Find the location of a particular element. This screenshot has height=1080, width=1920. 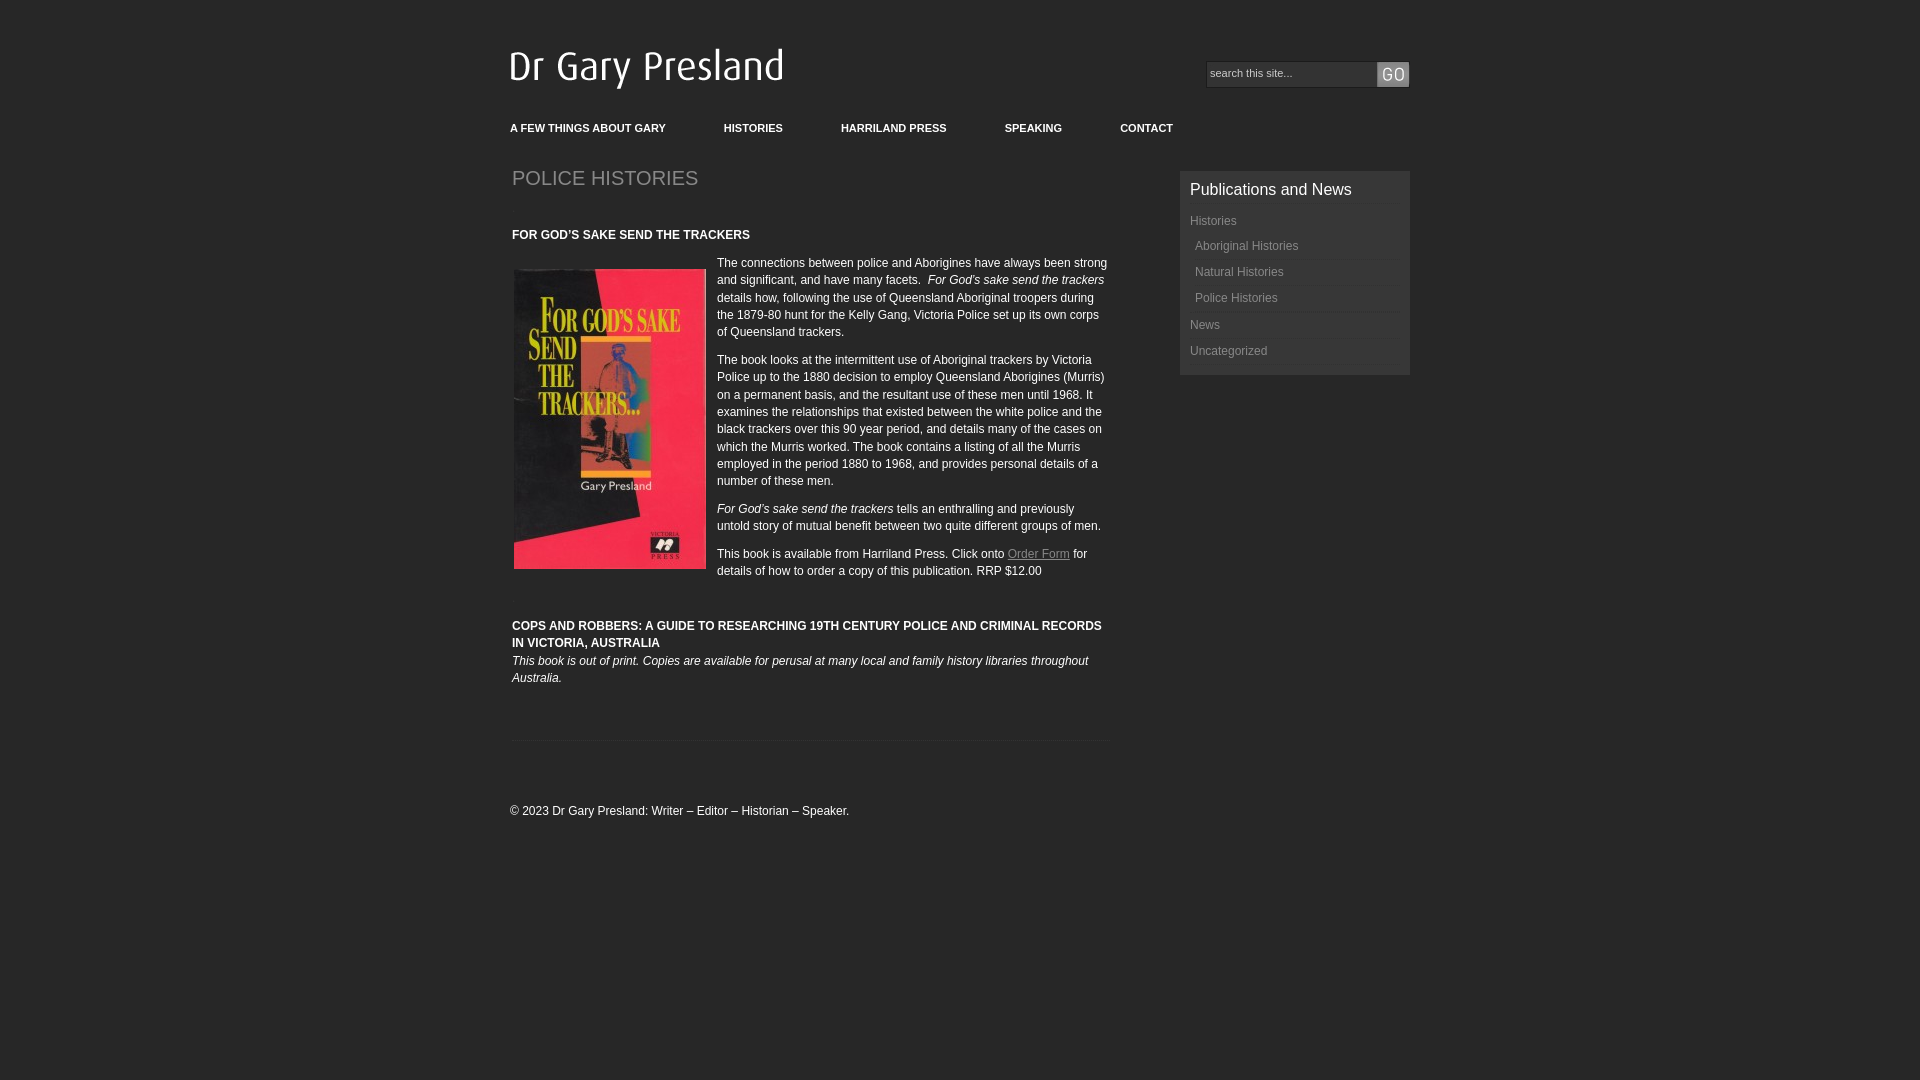

News is located at coordinates (1205, 325).